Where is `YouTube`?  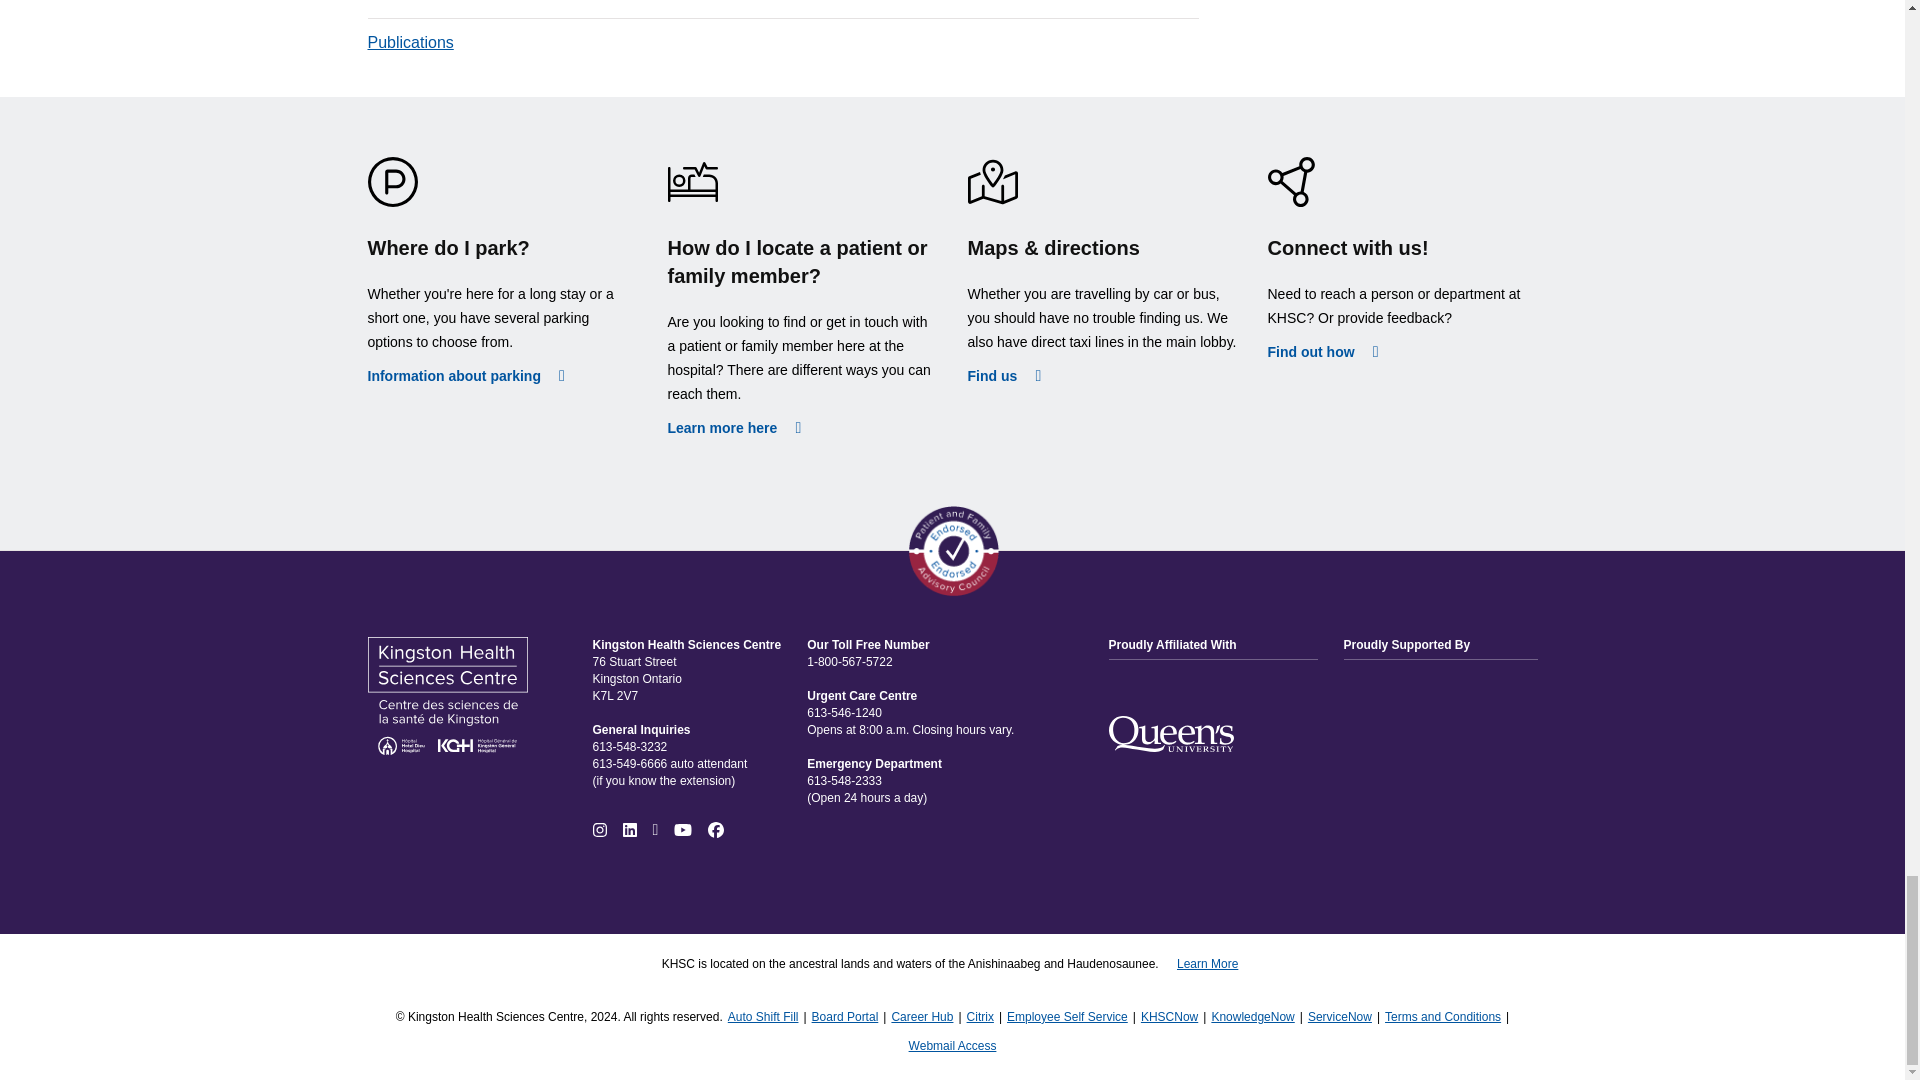 YouTube is located at coordinates (683, 830).